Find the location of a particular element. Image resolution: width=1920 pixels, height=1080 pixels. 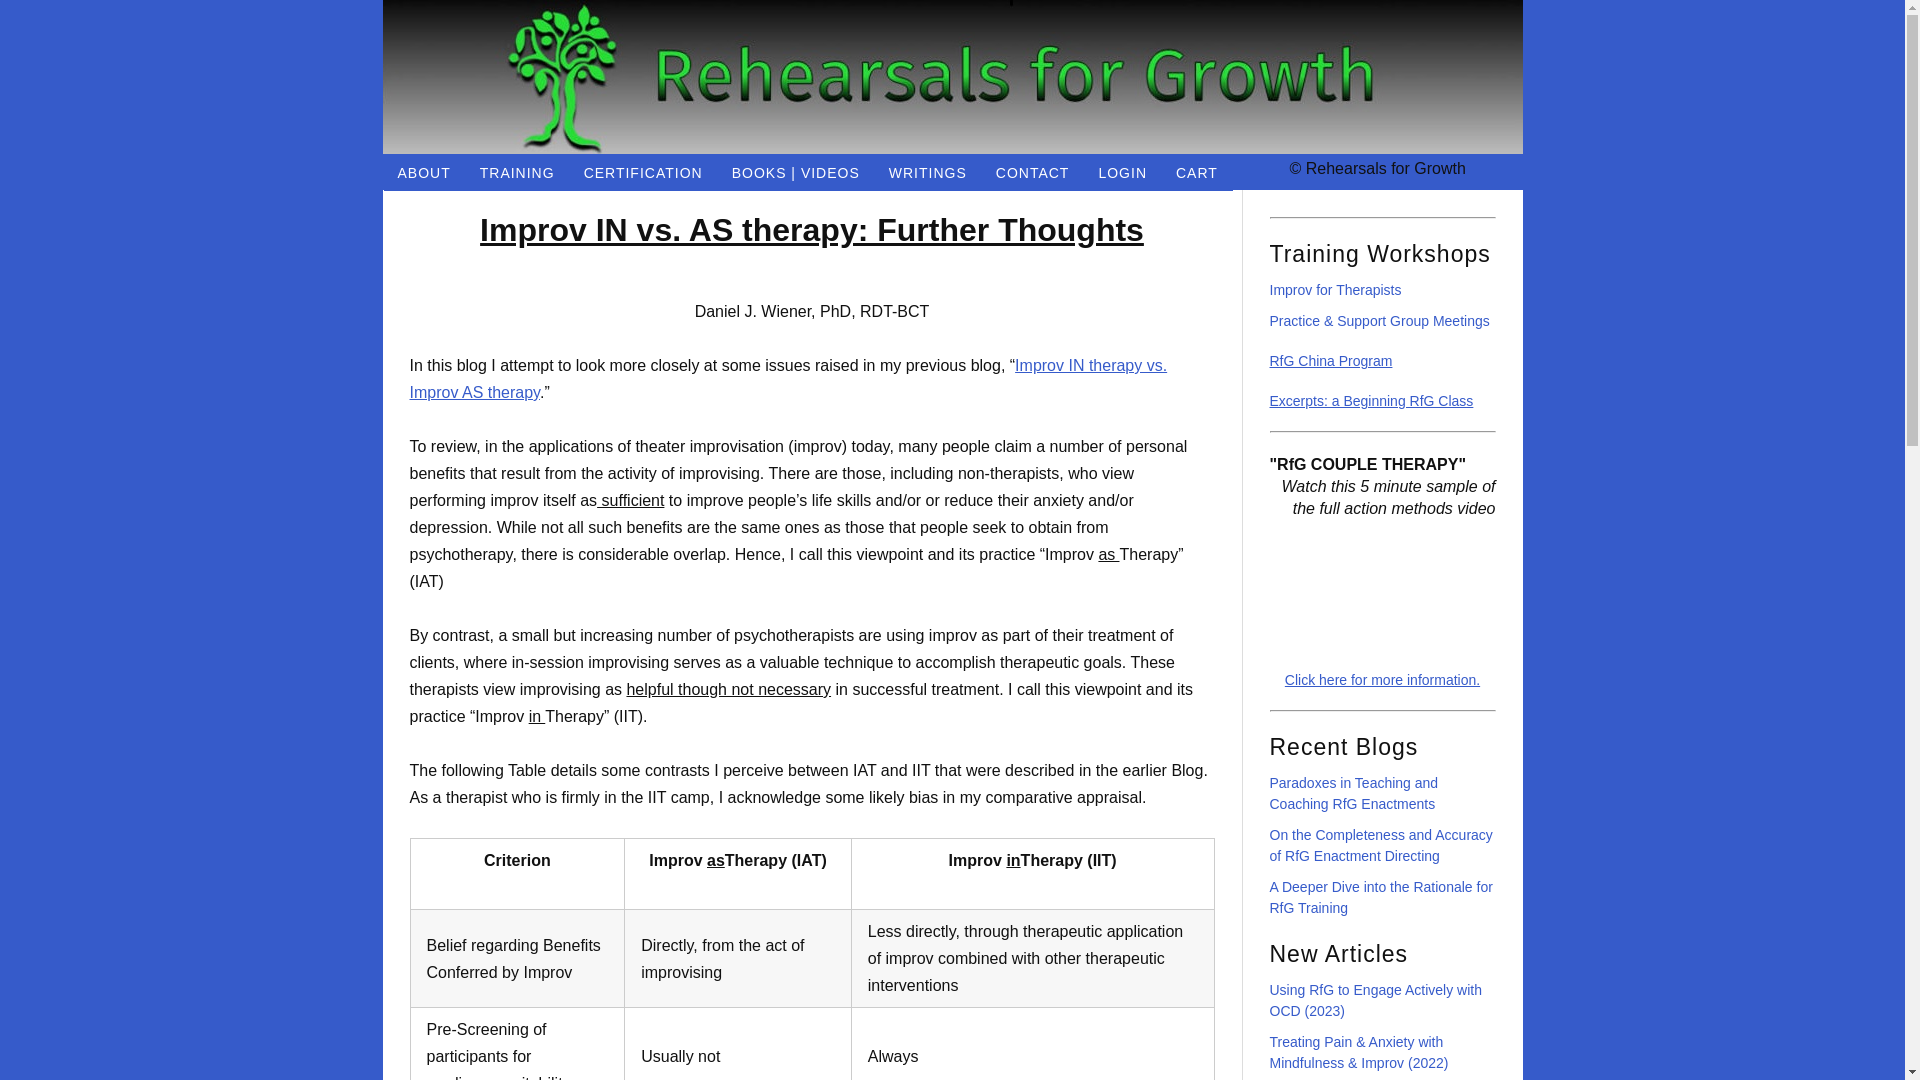

Read Improv for Therapists is located at coordinates (1335, 290).